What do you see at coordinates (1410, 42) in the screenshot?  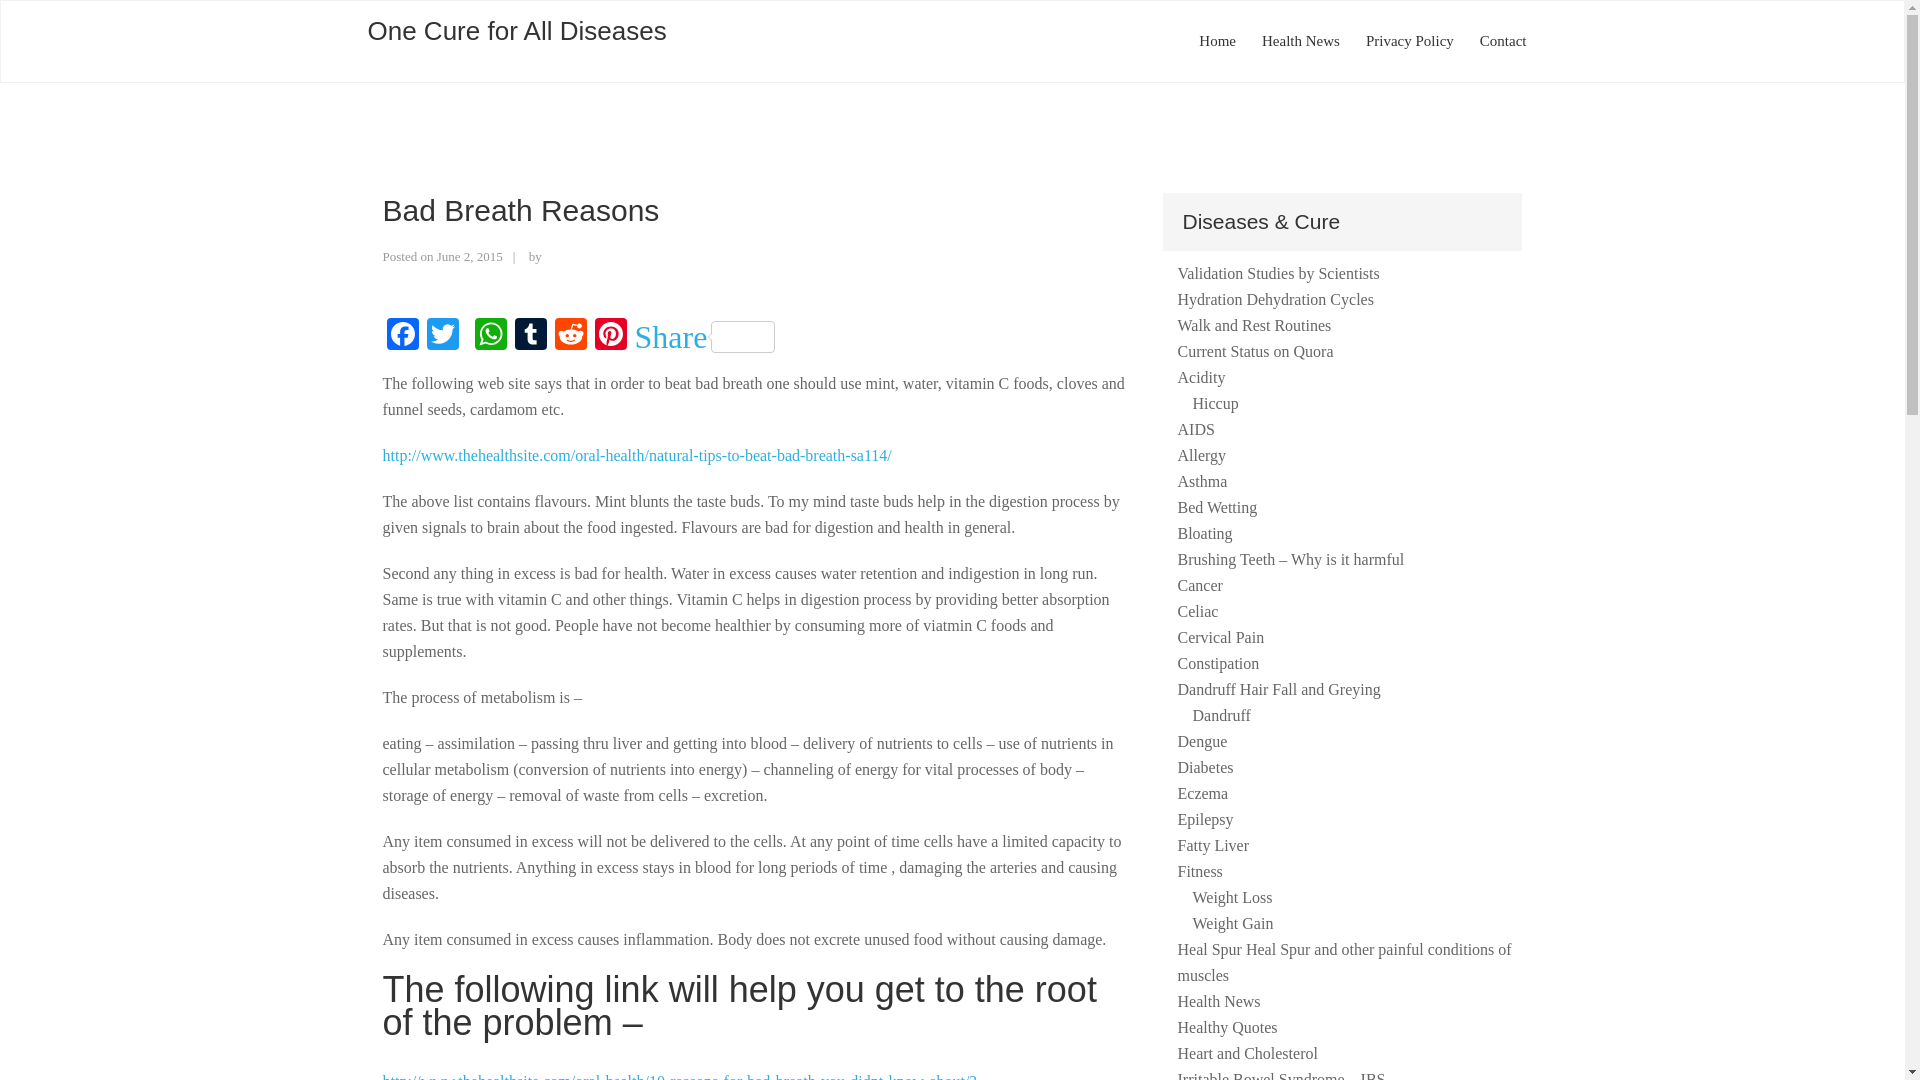 I see `Privacy Policy` at bounding box center [1410, 42].